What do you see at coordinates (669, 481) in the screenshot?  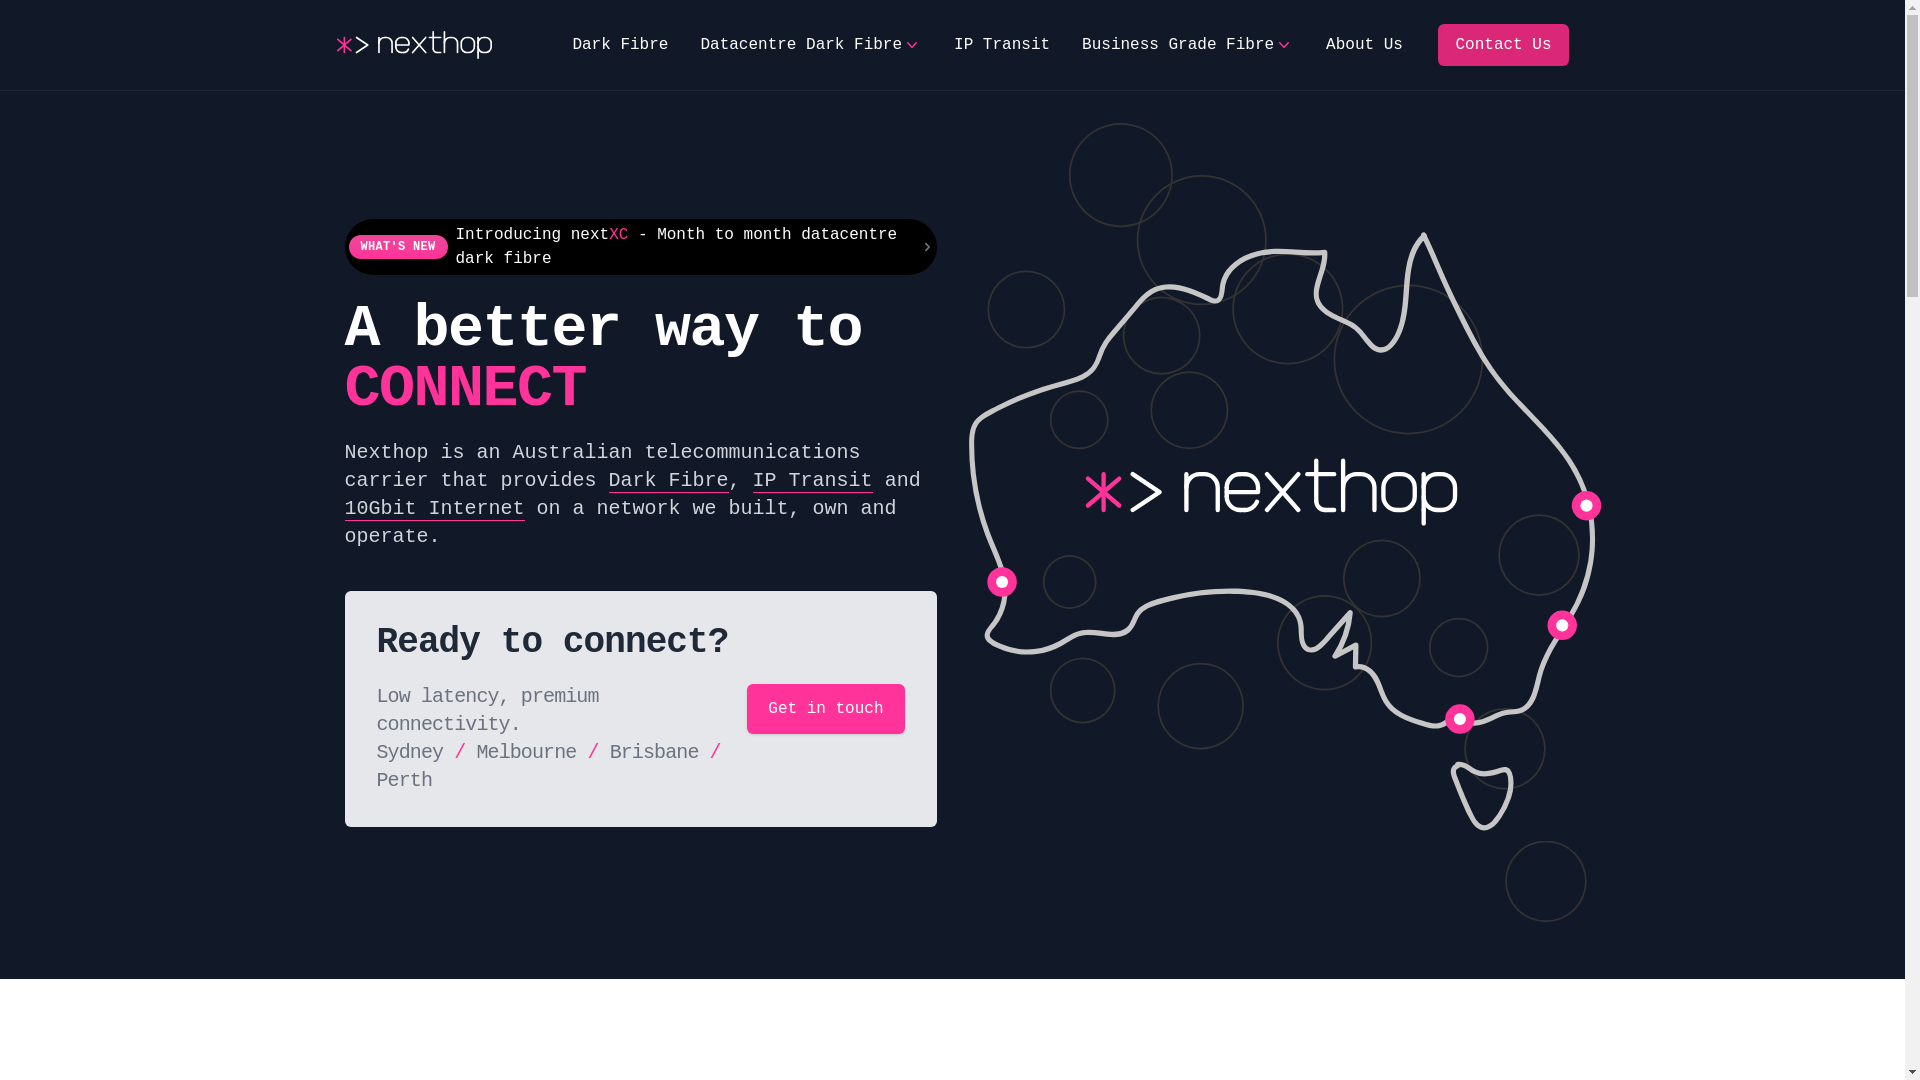 I see `Dark Fibre` at bounding box center [669, 481].